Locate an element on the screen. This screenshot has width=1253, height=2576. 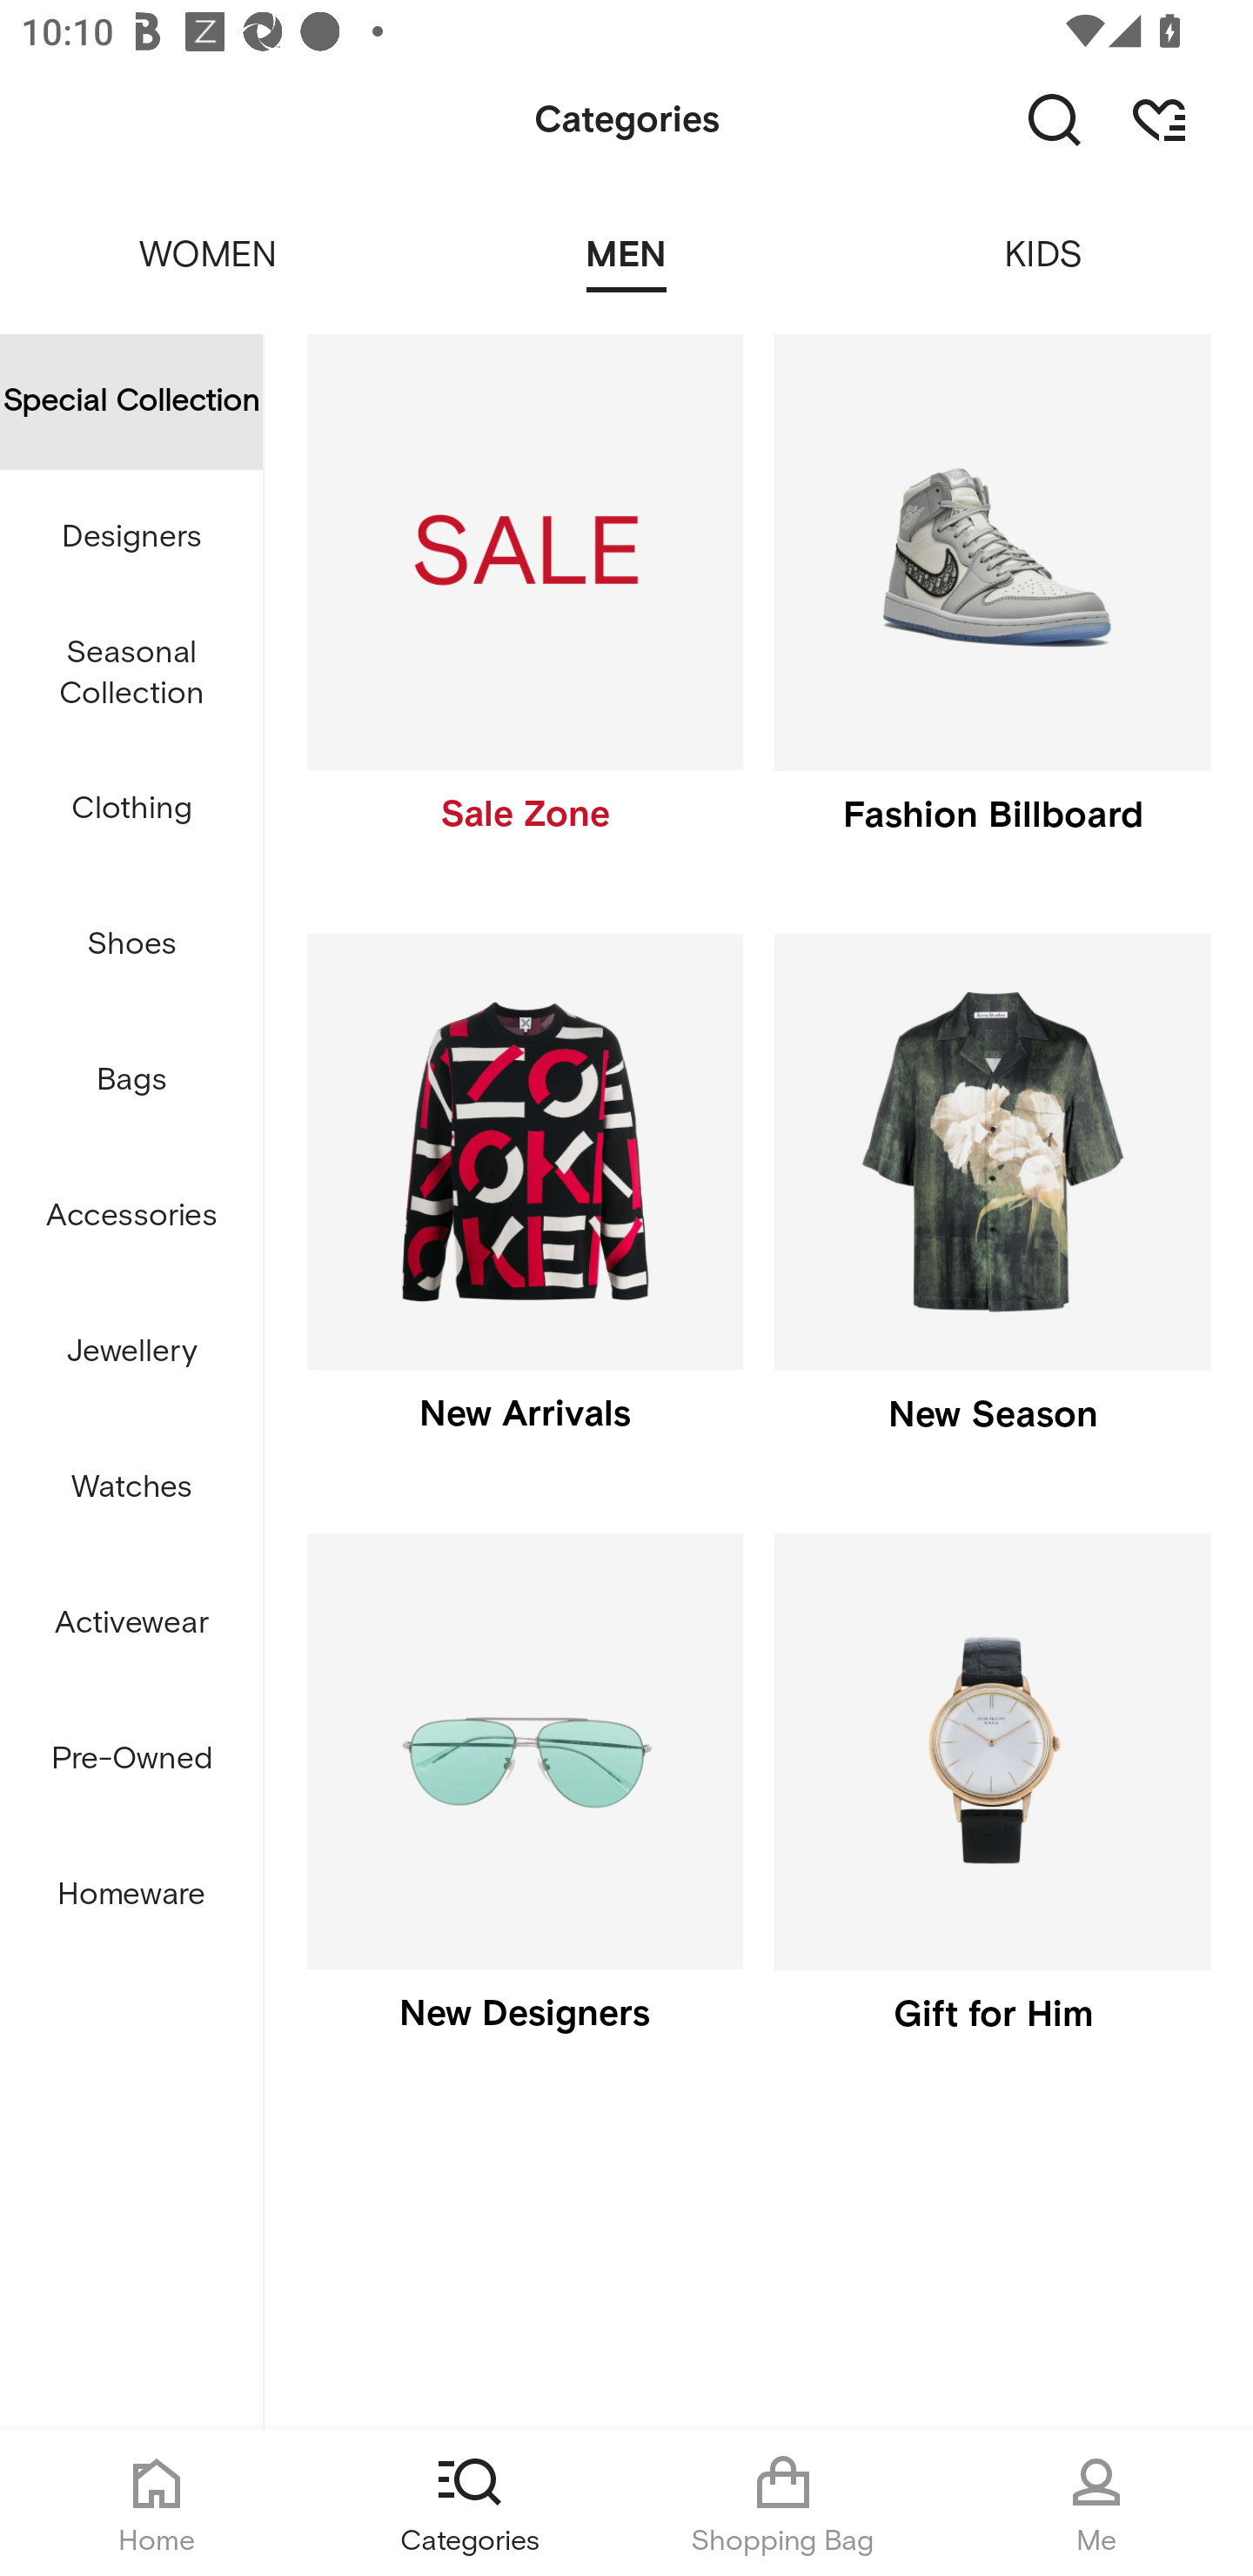
Jewellery is located at coordinates (131, 1352).